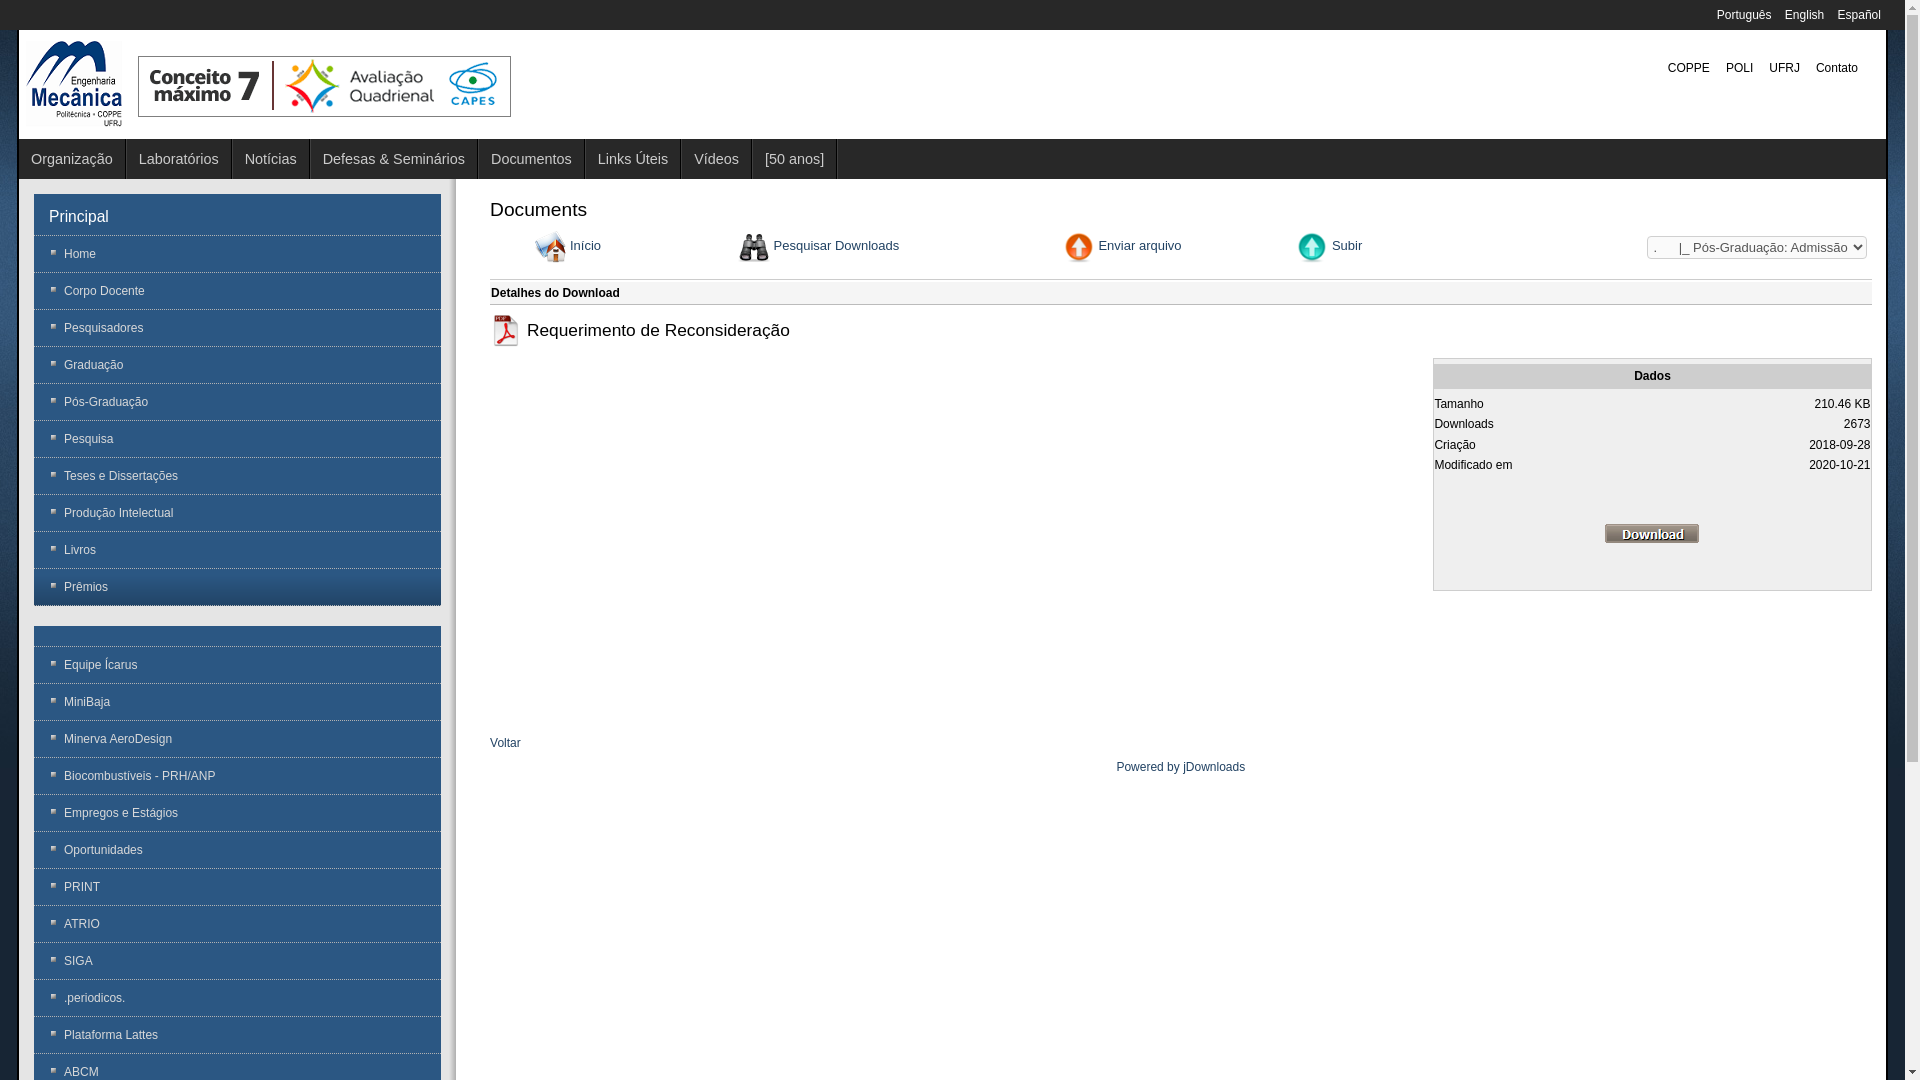  Describe the element at coordinates (1837, 68) in the screenshot. I see `Contato` at that location.